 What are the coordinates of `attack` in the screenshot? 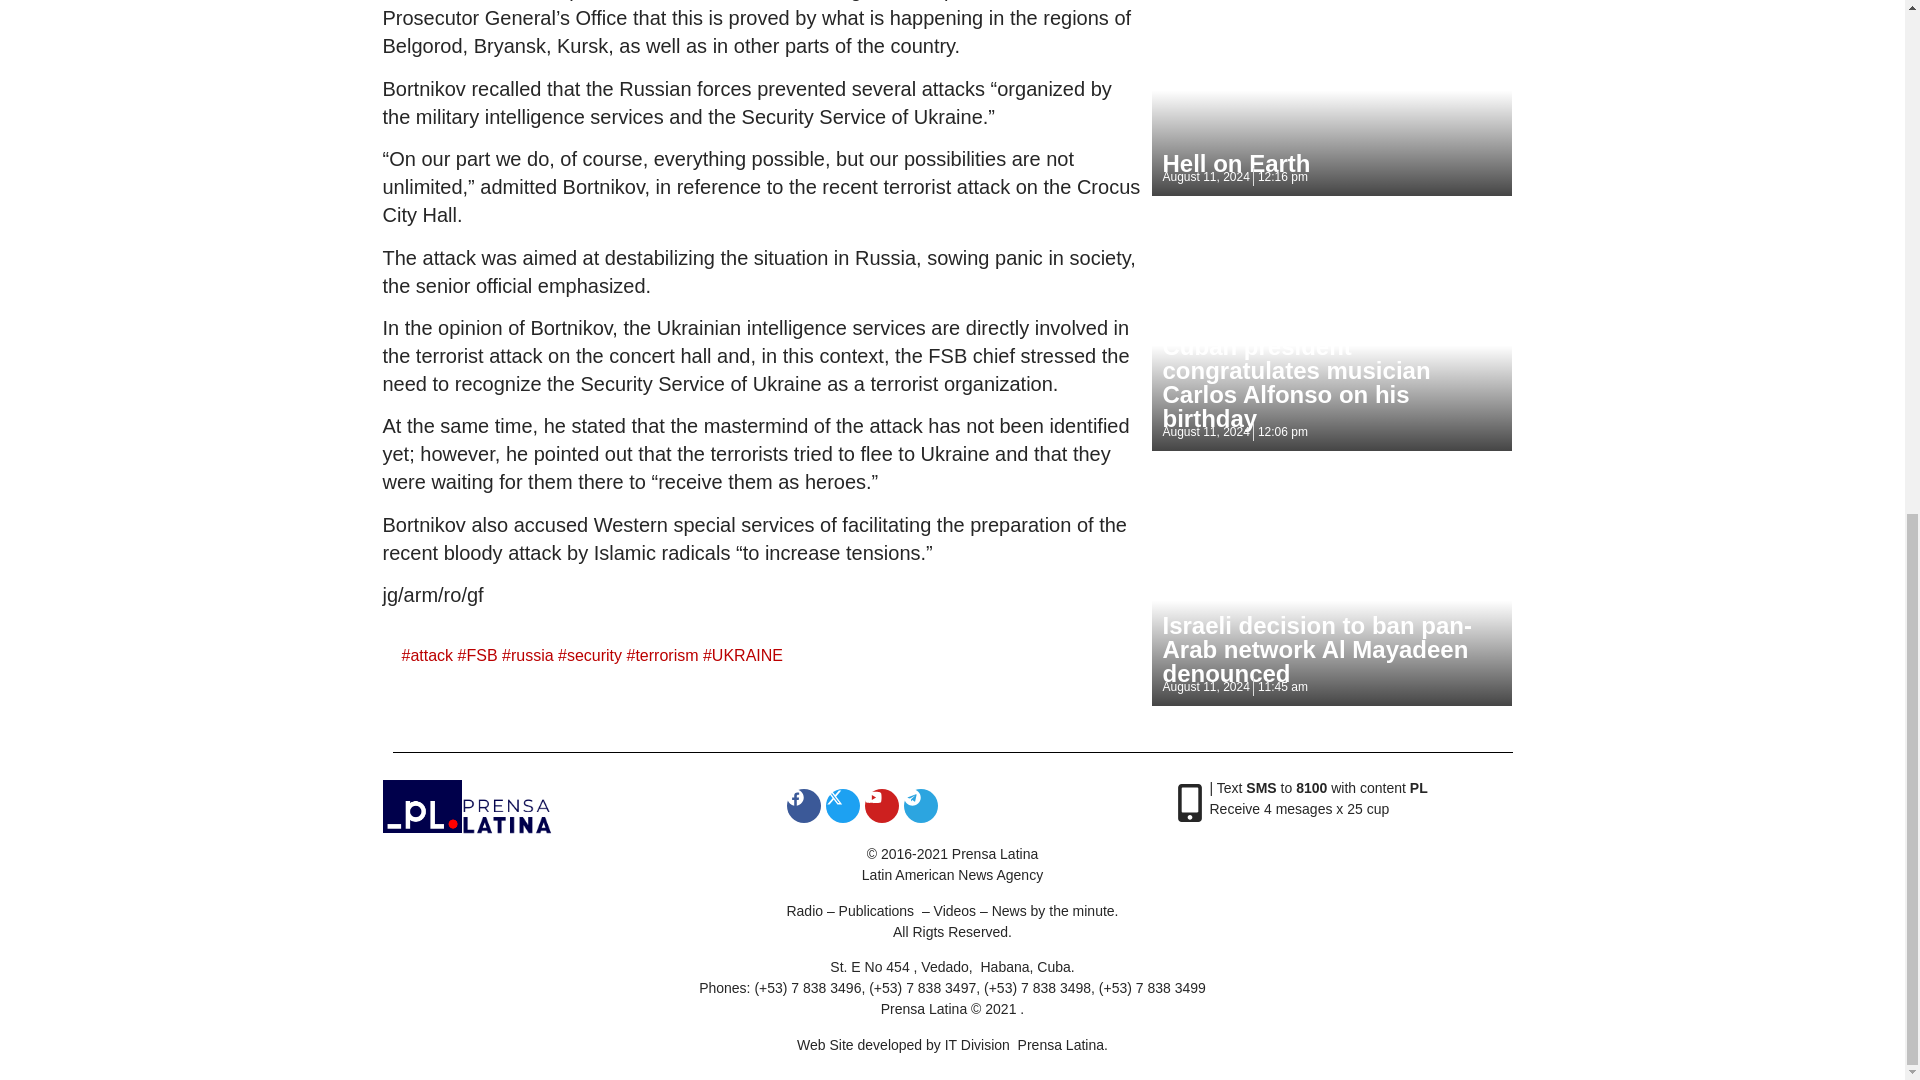 It's located at (432, 655).